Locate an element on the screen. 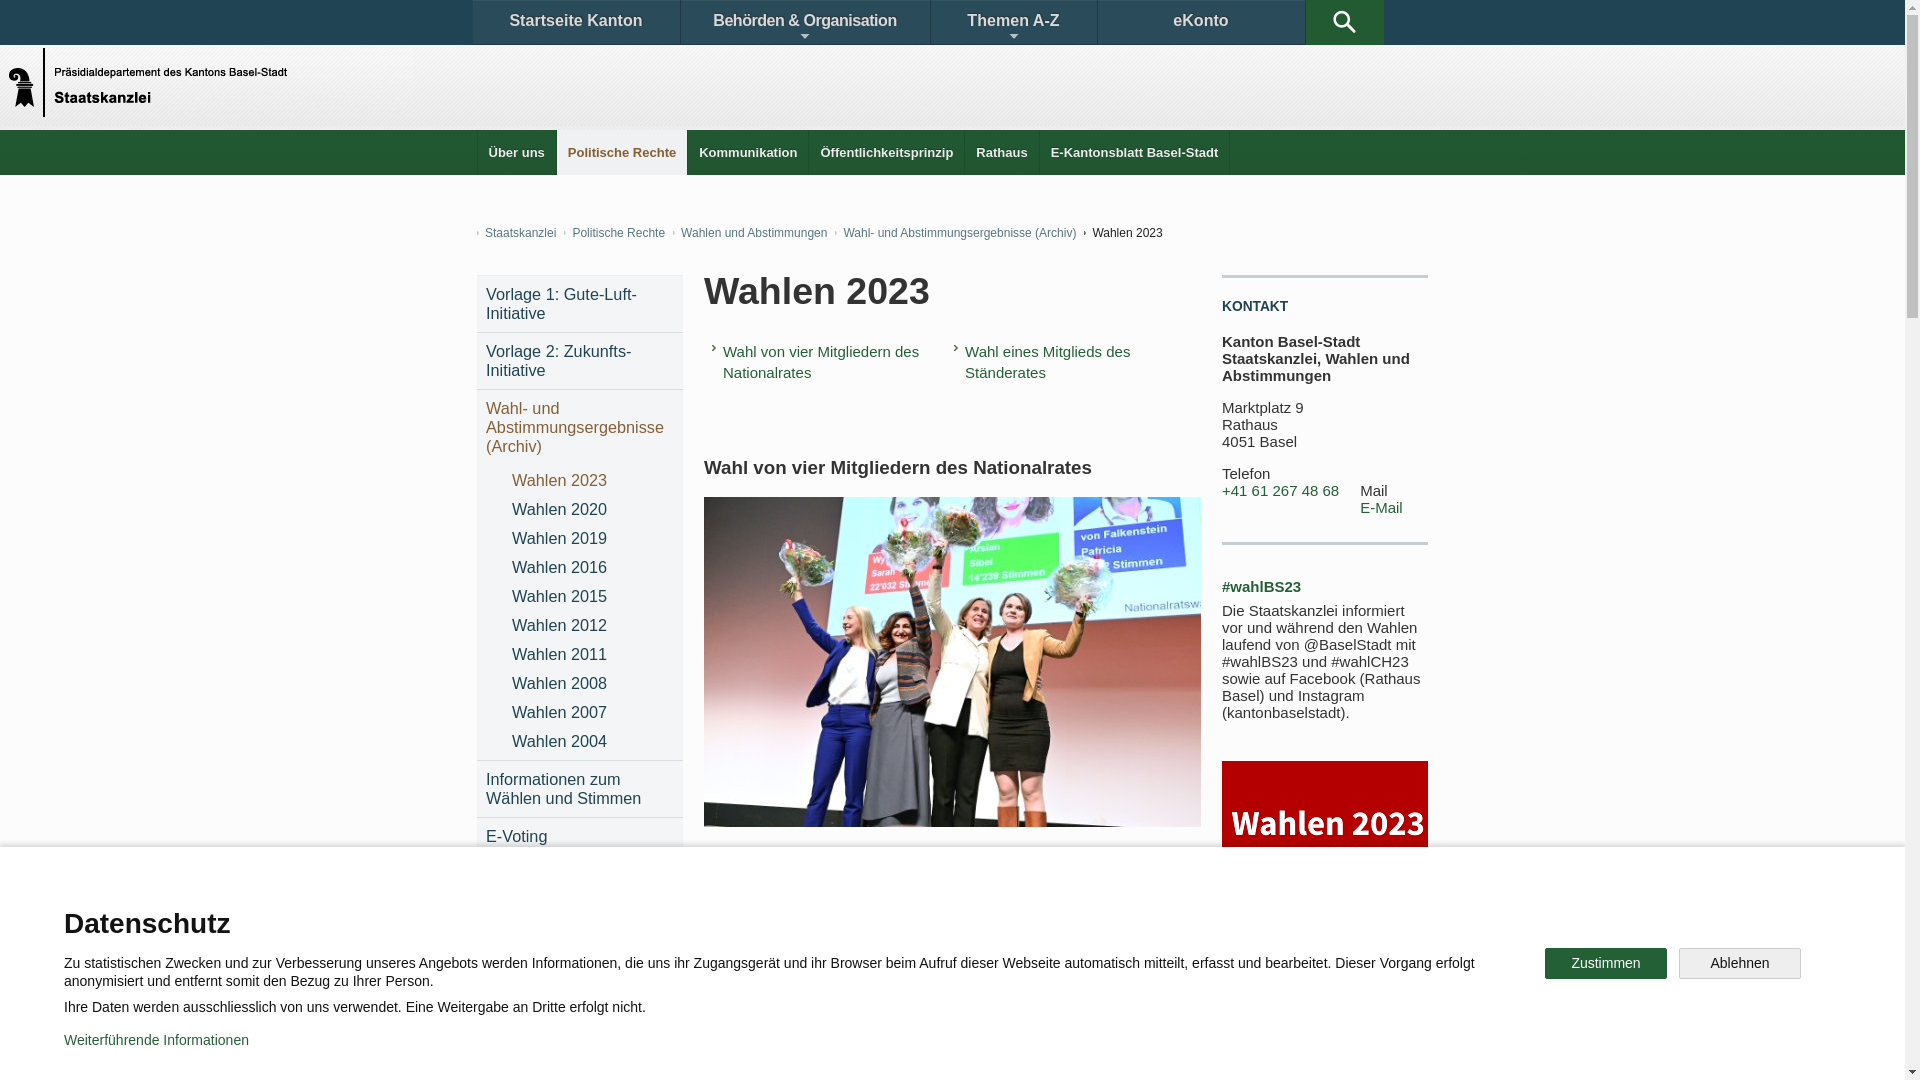  Wahl- und Abstimmungsergebnisse (Archiv) is located at coordinates (580, 428).